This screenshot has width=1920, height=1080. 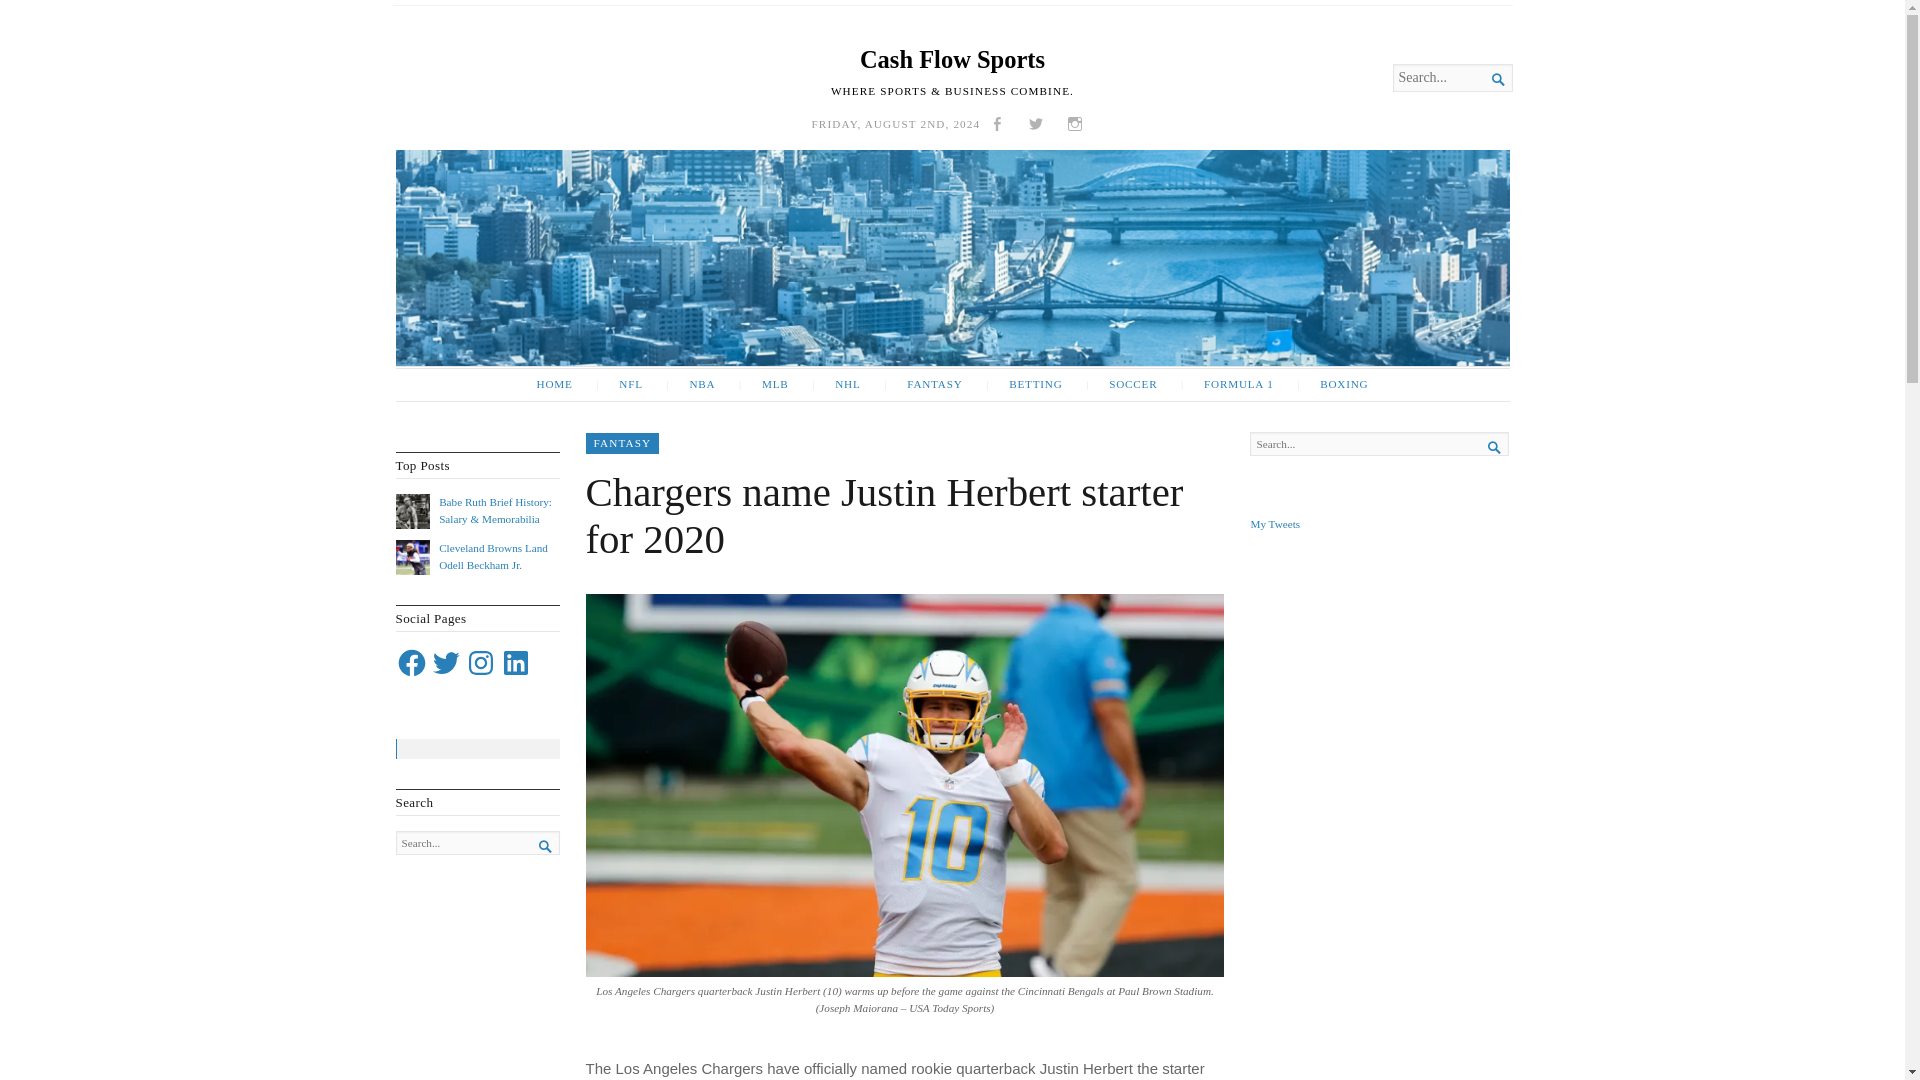 What do you see at coordinates (618, 384) in the screenshot?
I see `NFL` at bounding box center [618, 384].